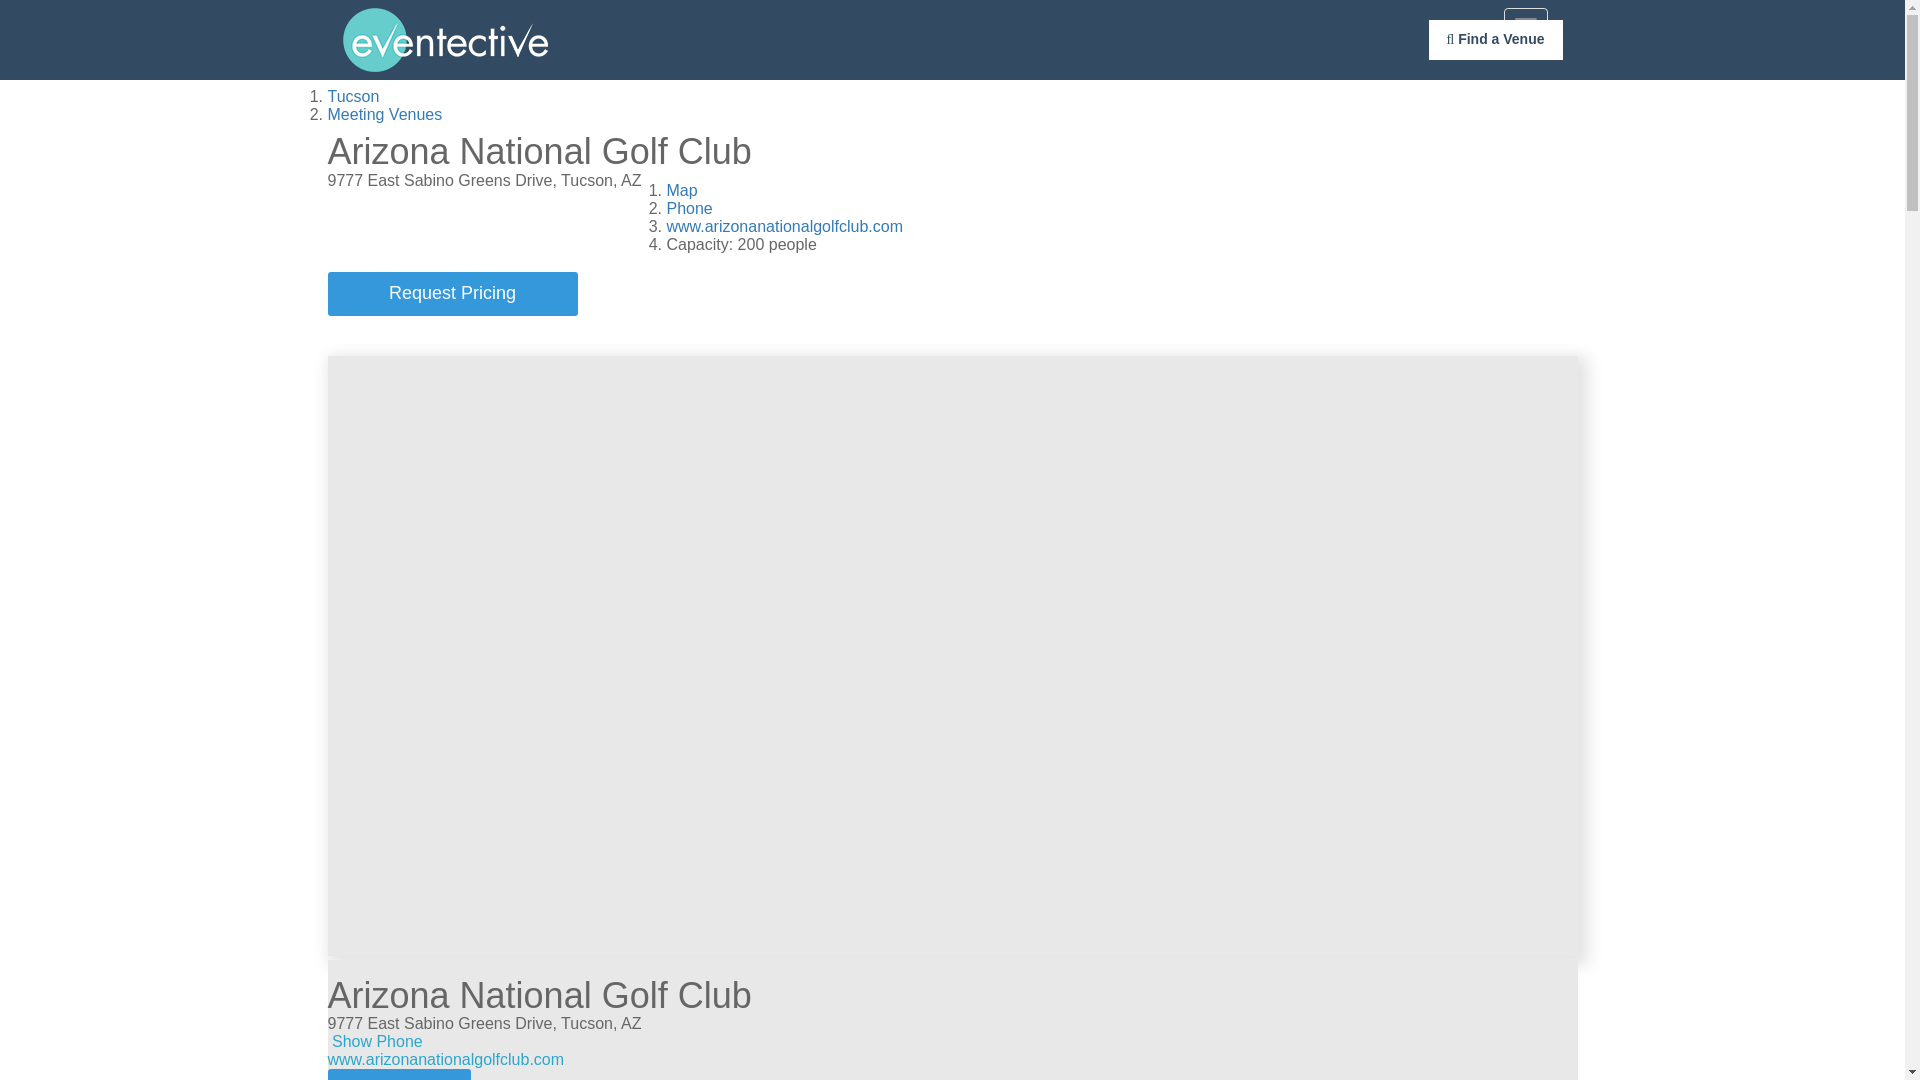 This screenshot has height=1080, width=1920. What do you see at coordinates (377, 1040) in the screenshot?
I see `Show Phone` at bounding box center [377, 1040].